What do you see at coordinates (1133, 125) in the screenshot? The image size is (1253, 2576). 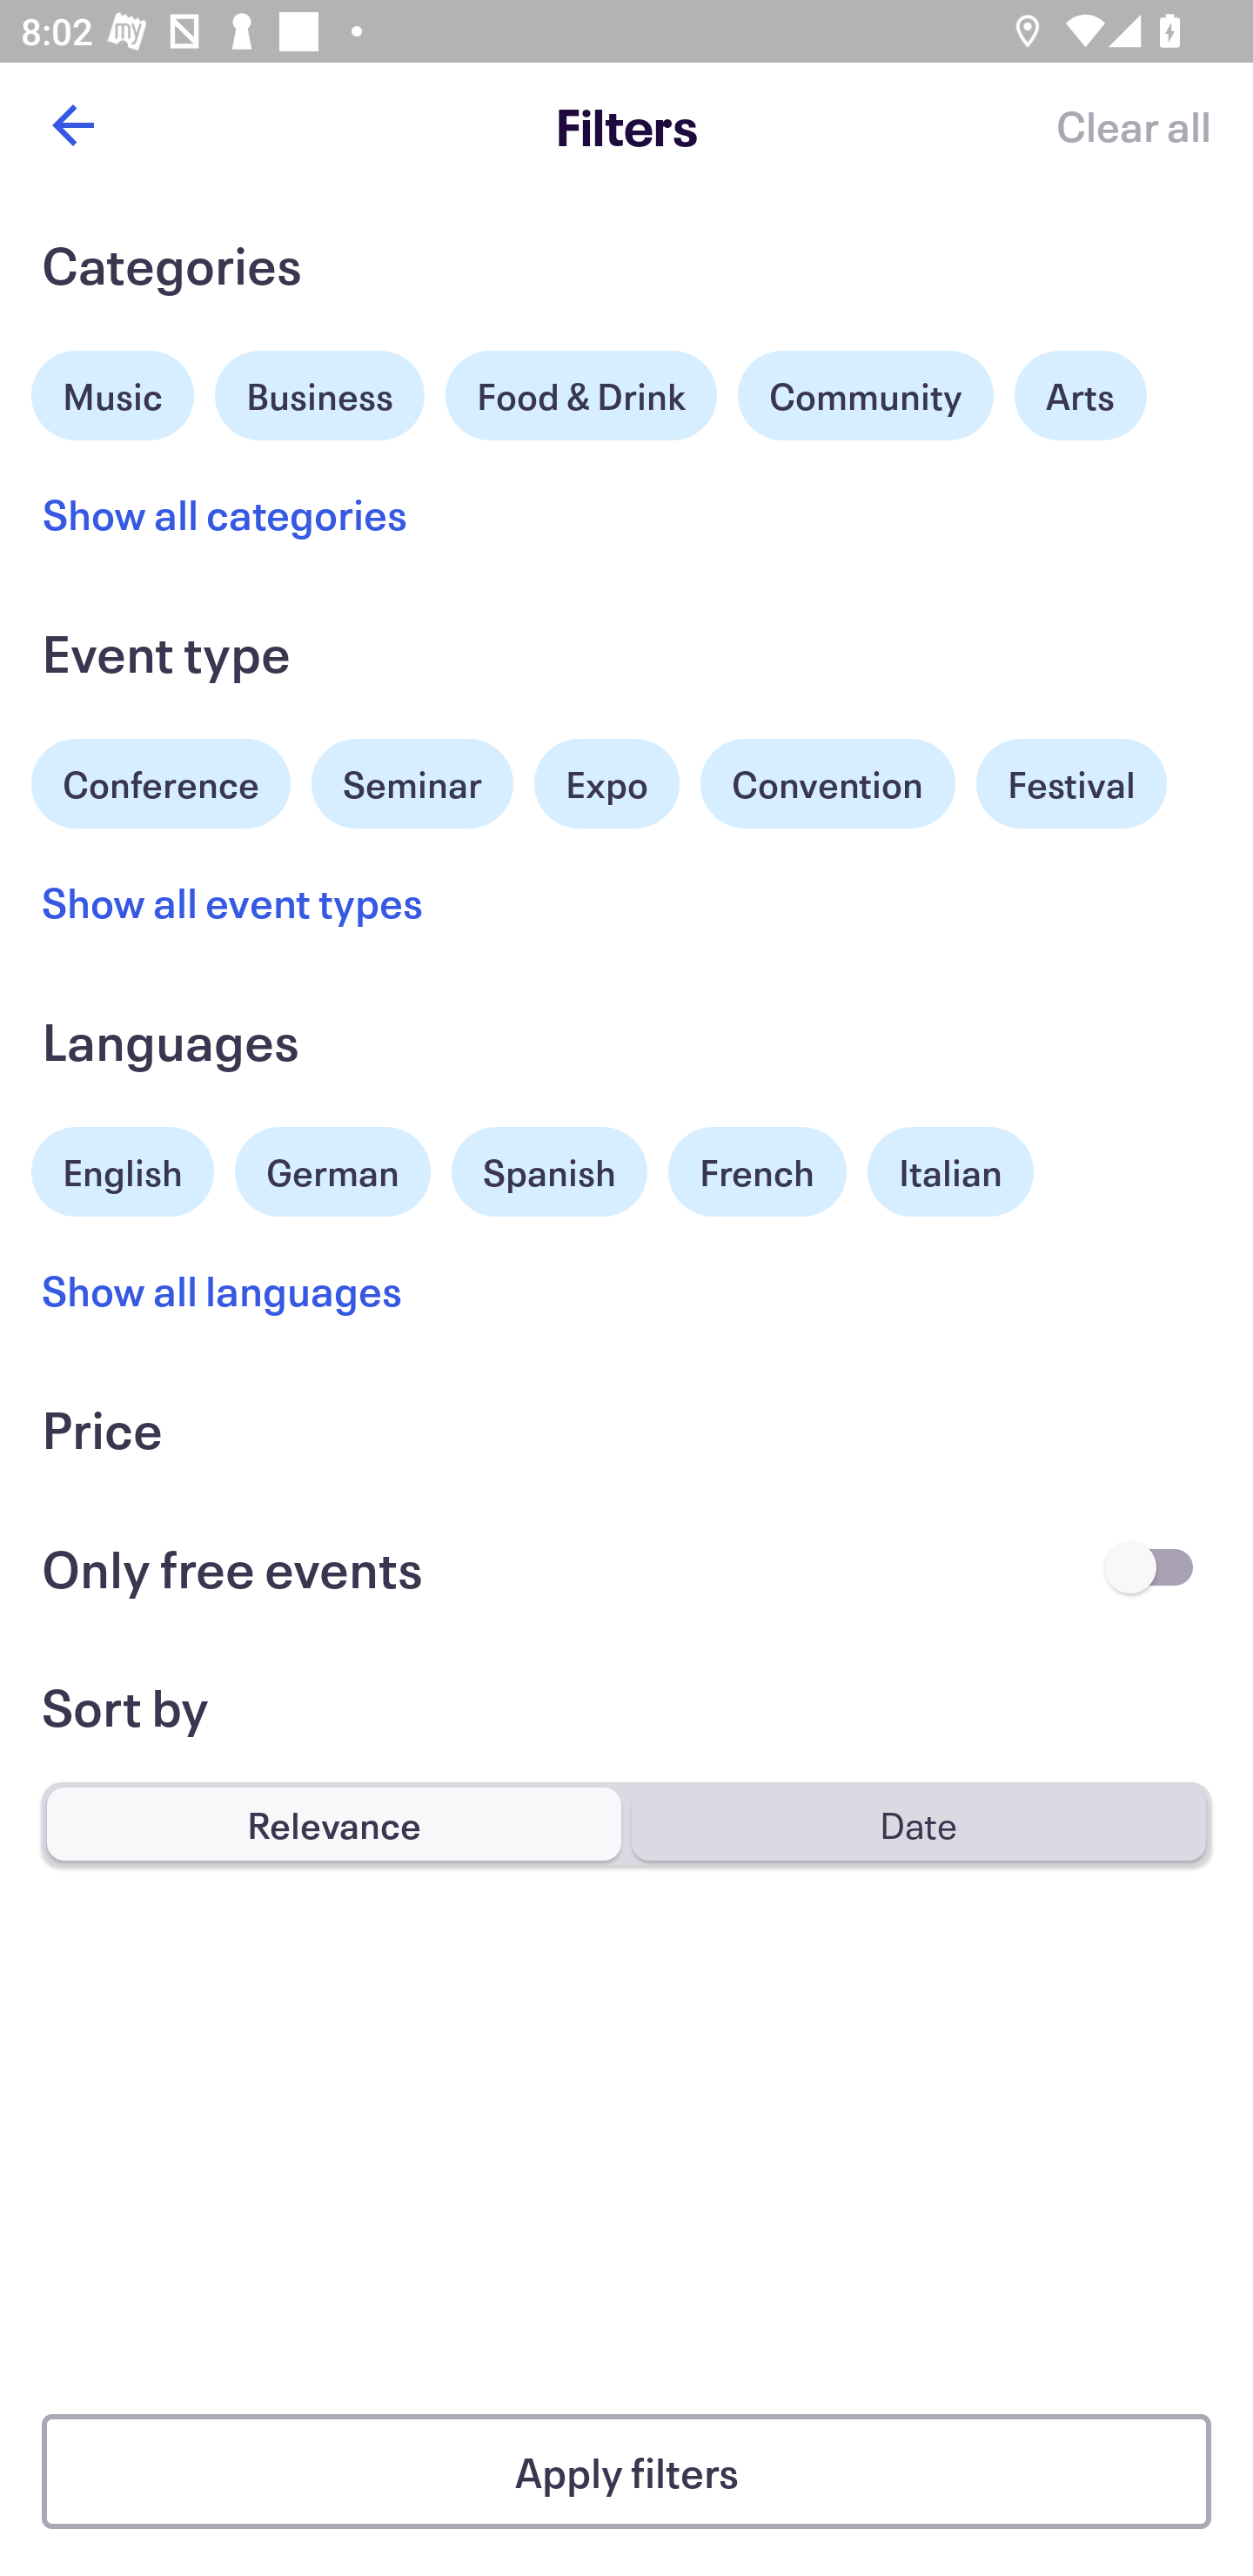 I see `Clear all` at bounding box center [1133, 125].